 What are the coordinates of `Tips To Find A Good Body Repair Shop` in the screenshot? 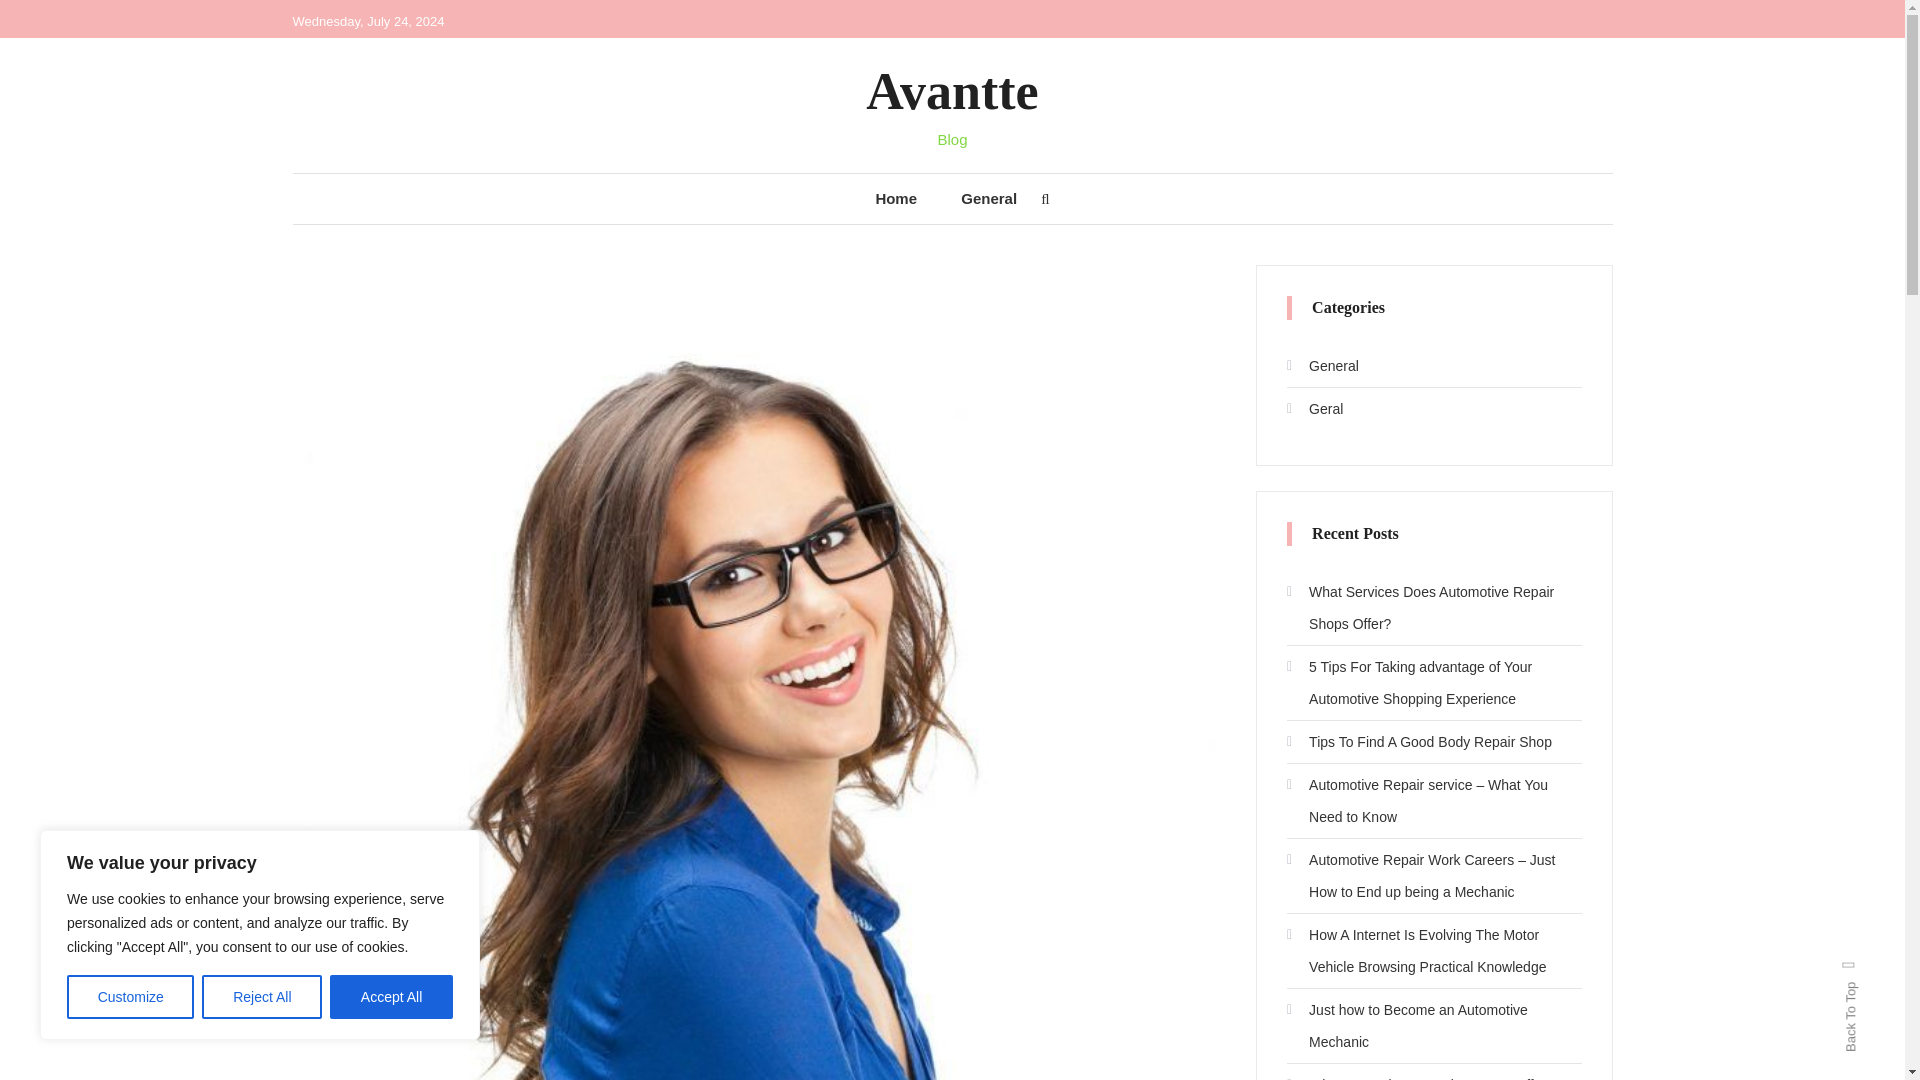 It's located at (1418, 742).